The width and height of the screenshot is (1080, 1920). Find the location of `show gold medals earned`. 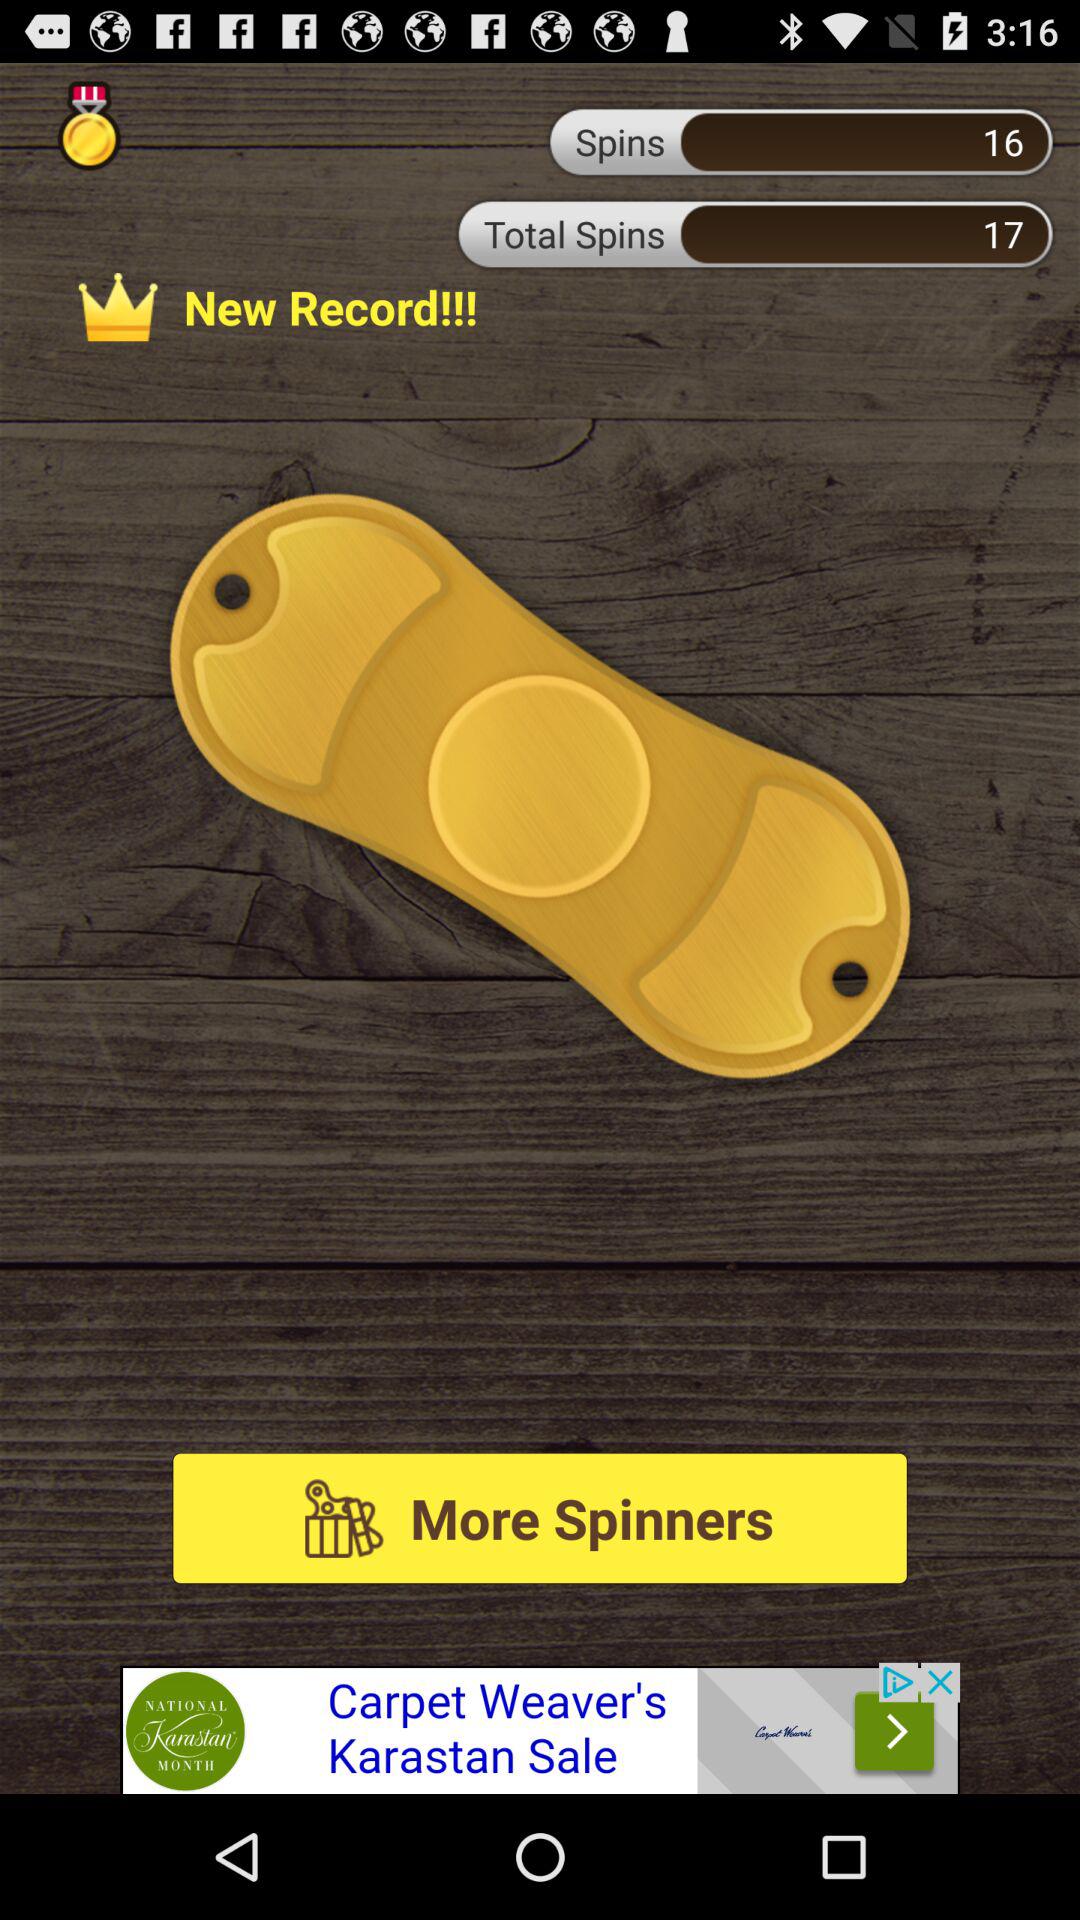

show gold medals earned is located at coordinates (89, 126).